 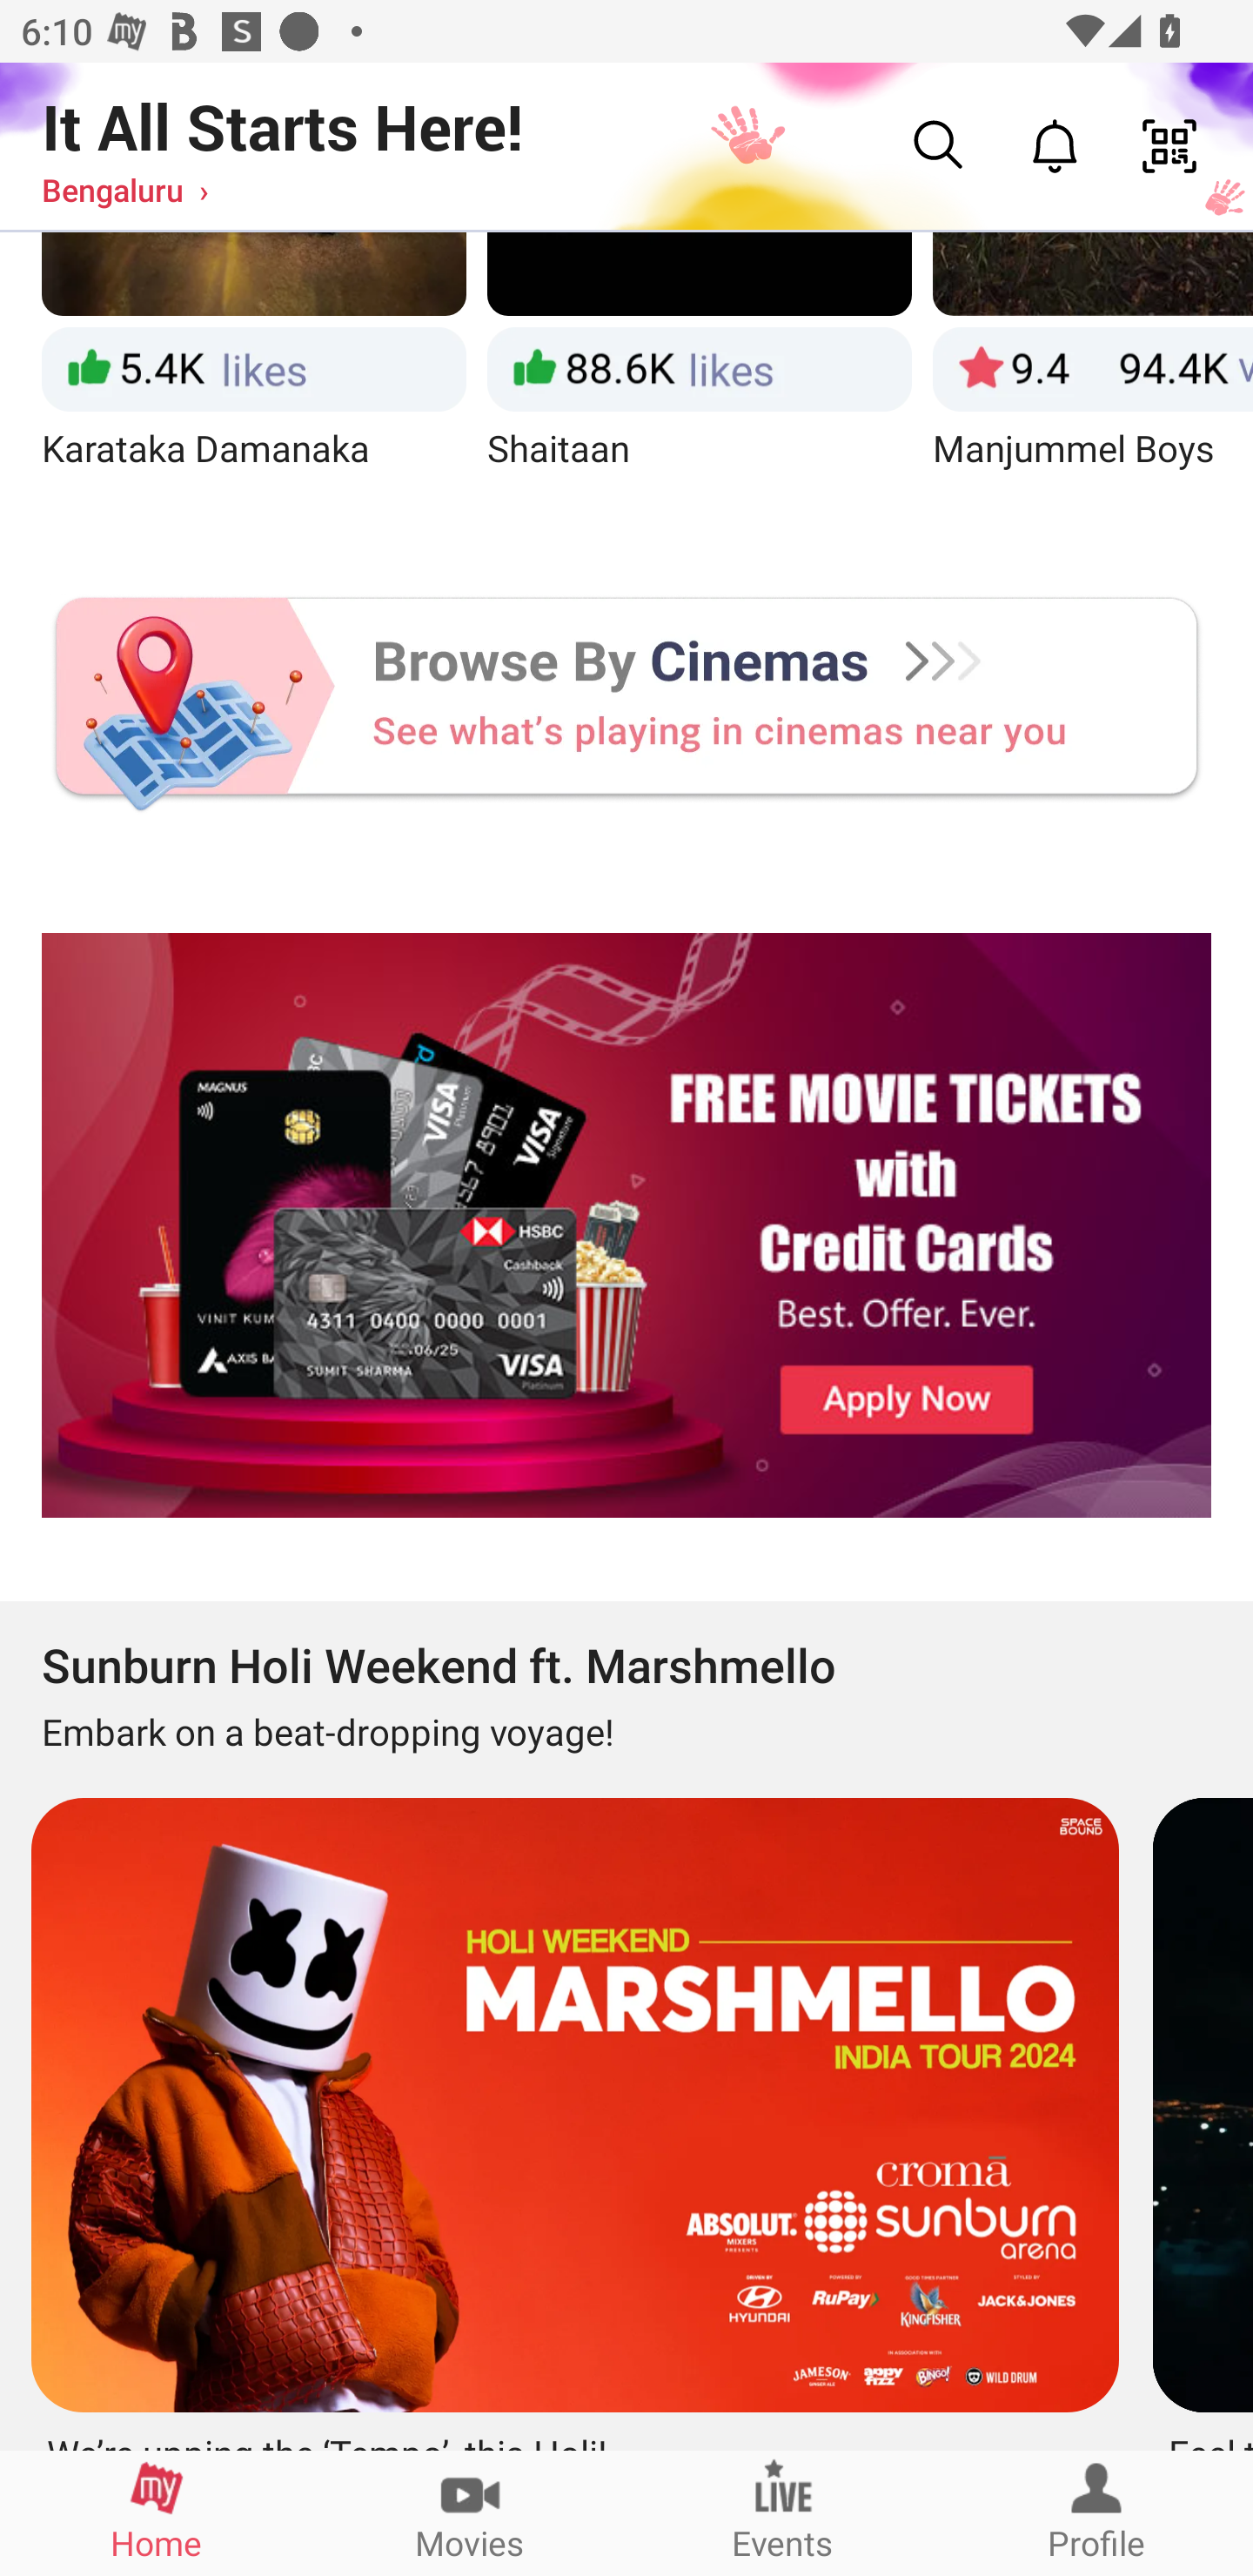 What do you see at coordinates (700, 378) in the screenshot?
I see `Shaitaan` at bounding box center [700, 378].